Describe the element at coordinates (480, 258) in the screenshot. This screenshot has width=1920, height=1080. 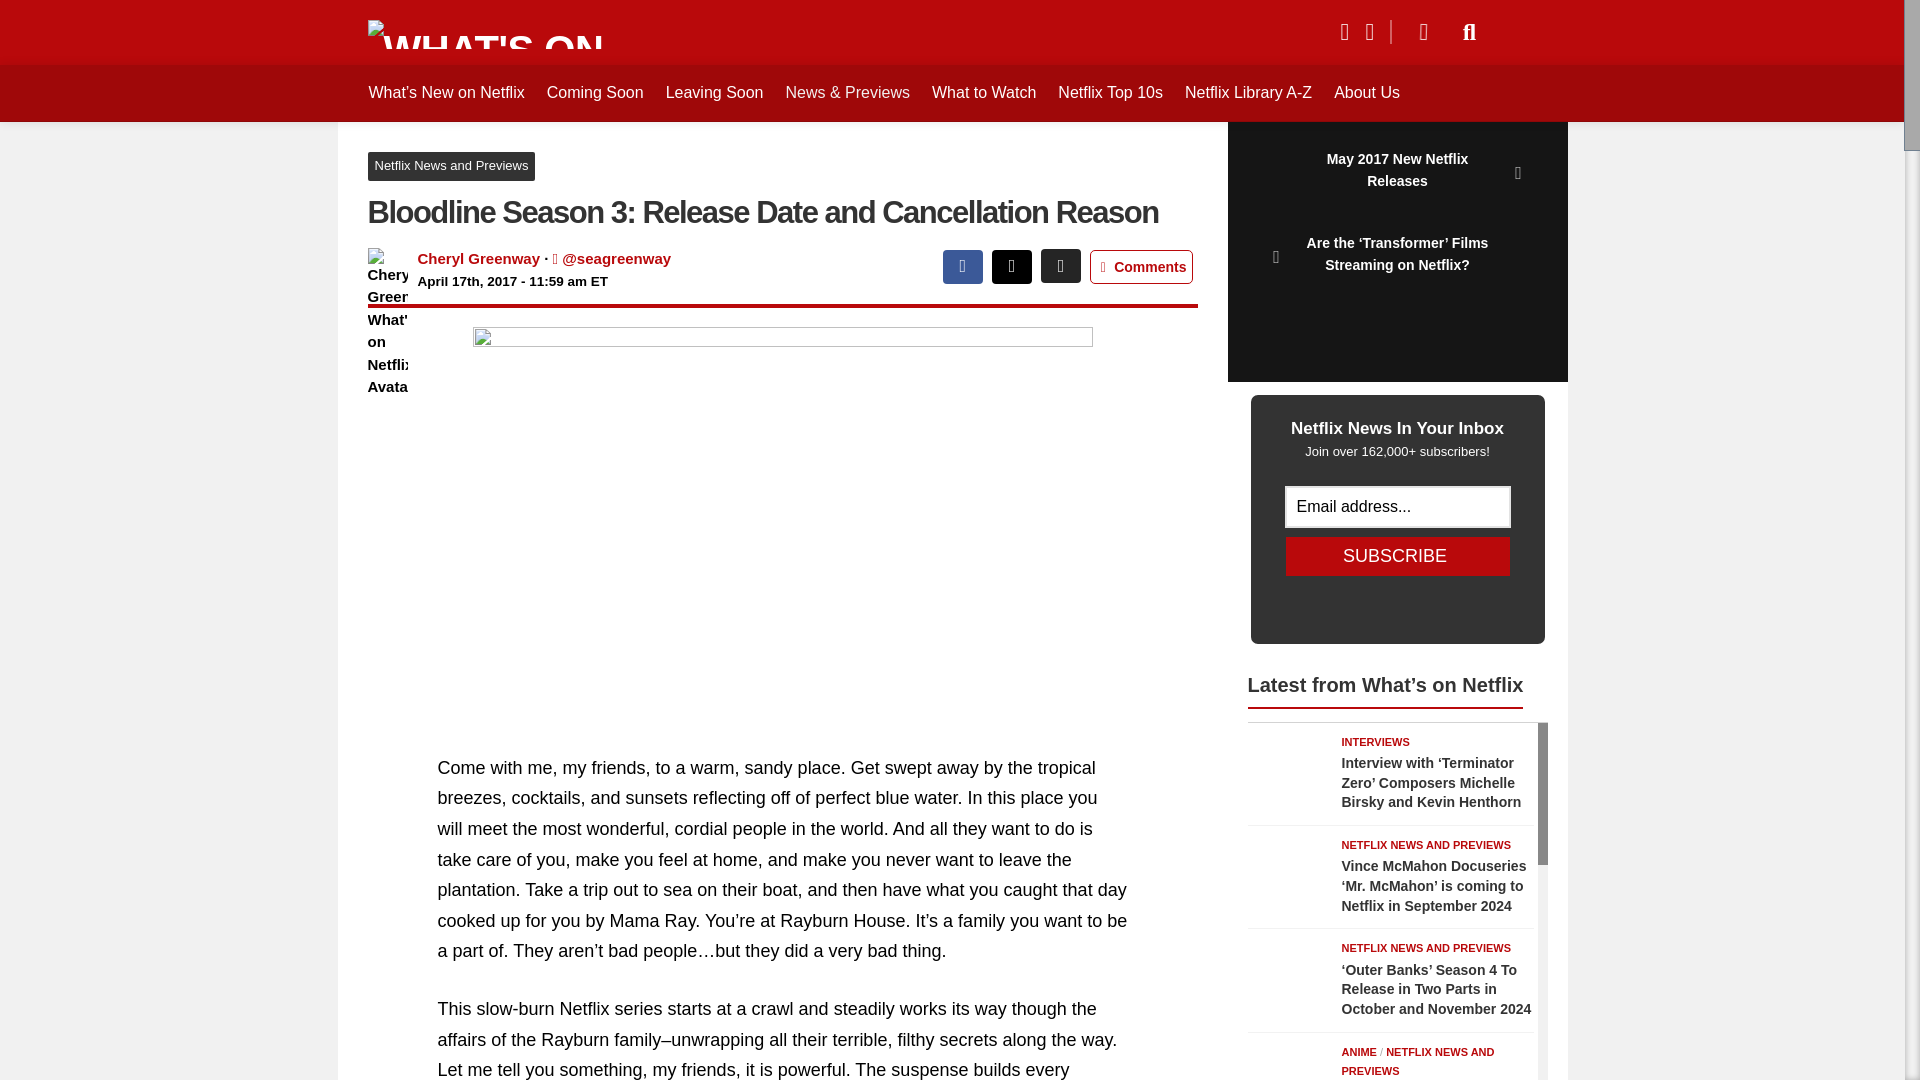
I see `Posts by Cheryl Greenway` at that location.